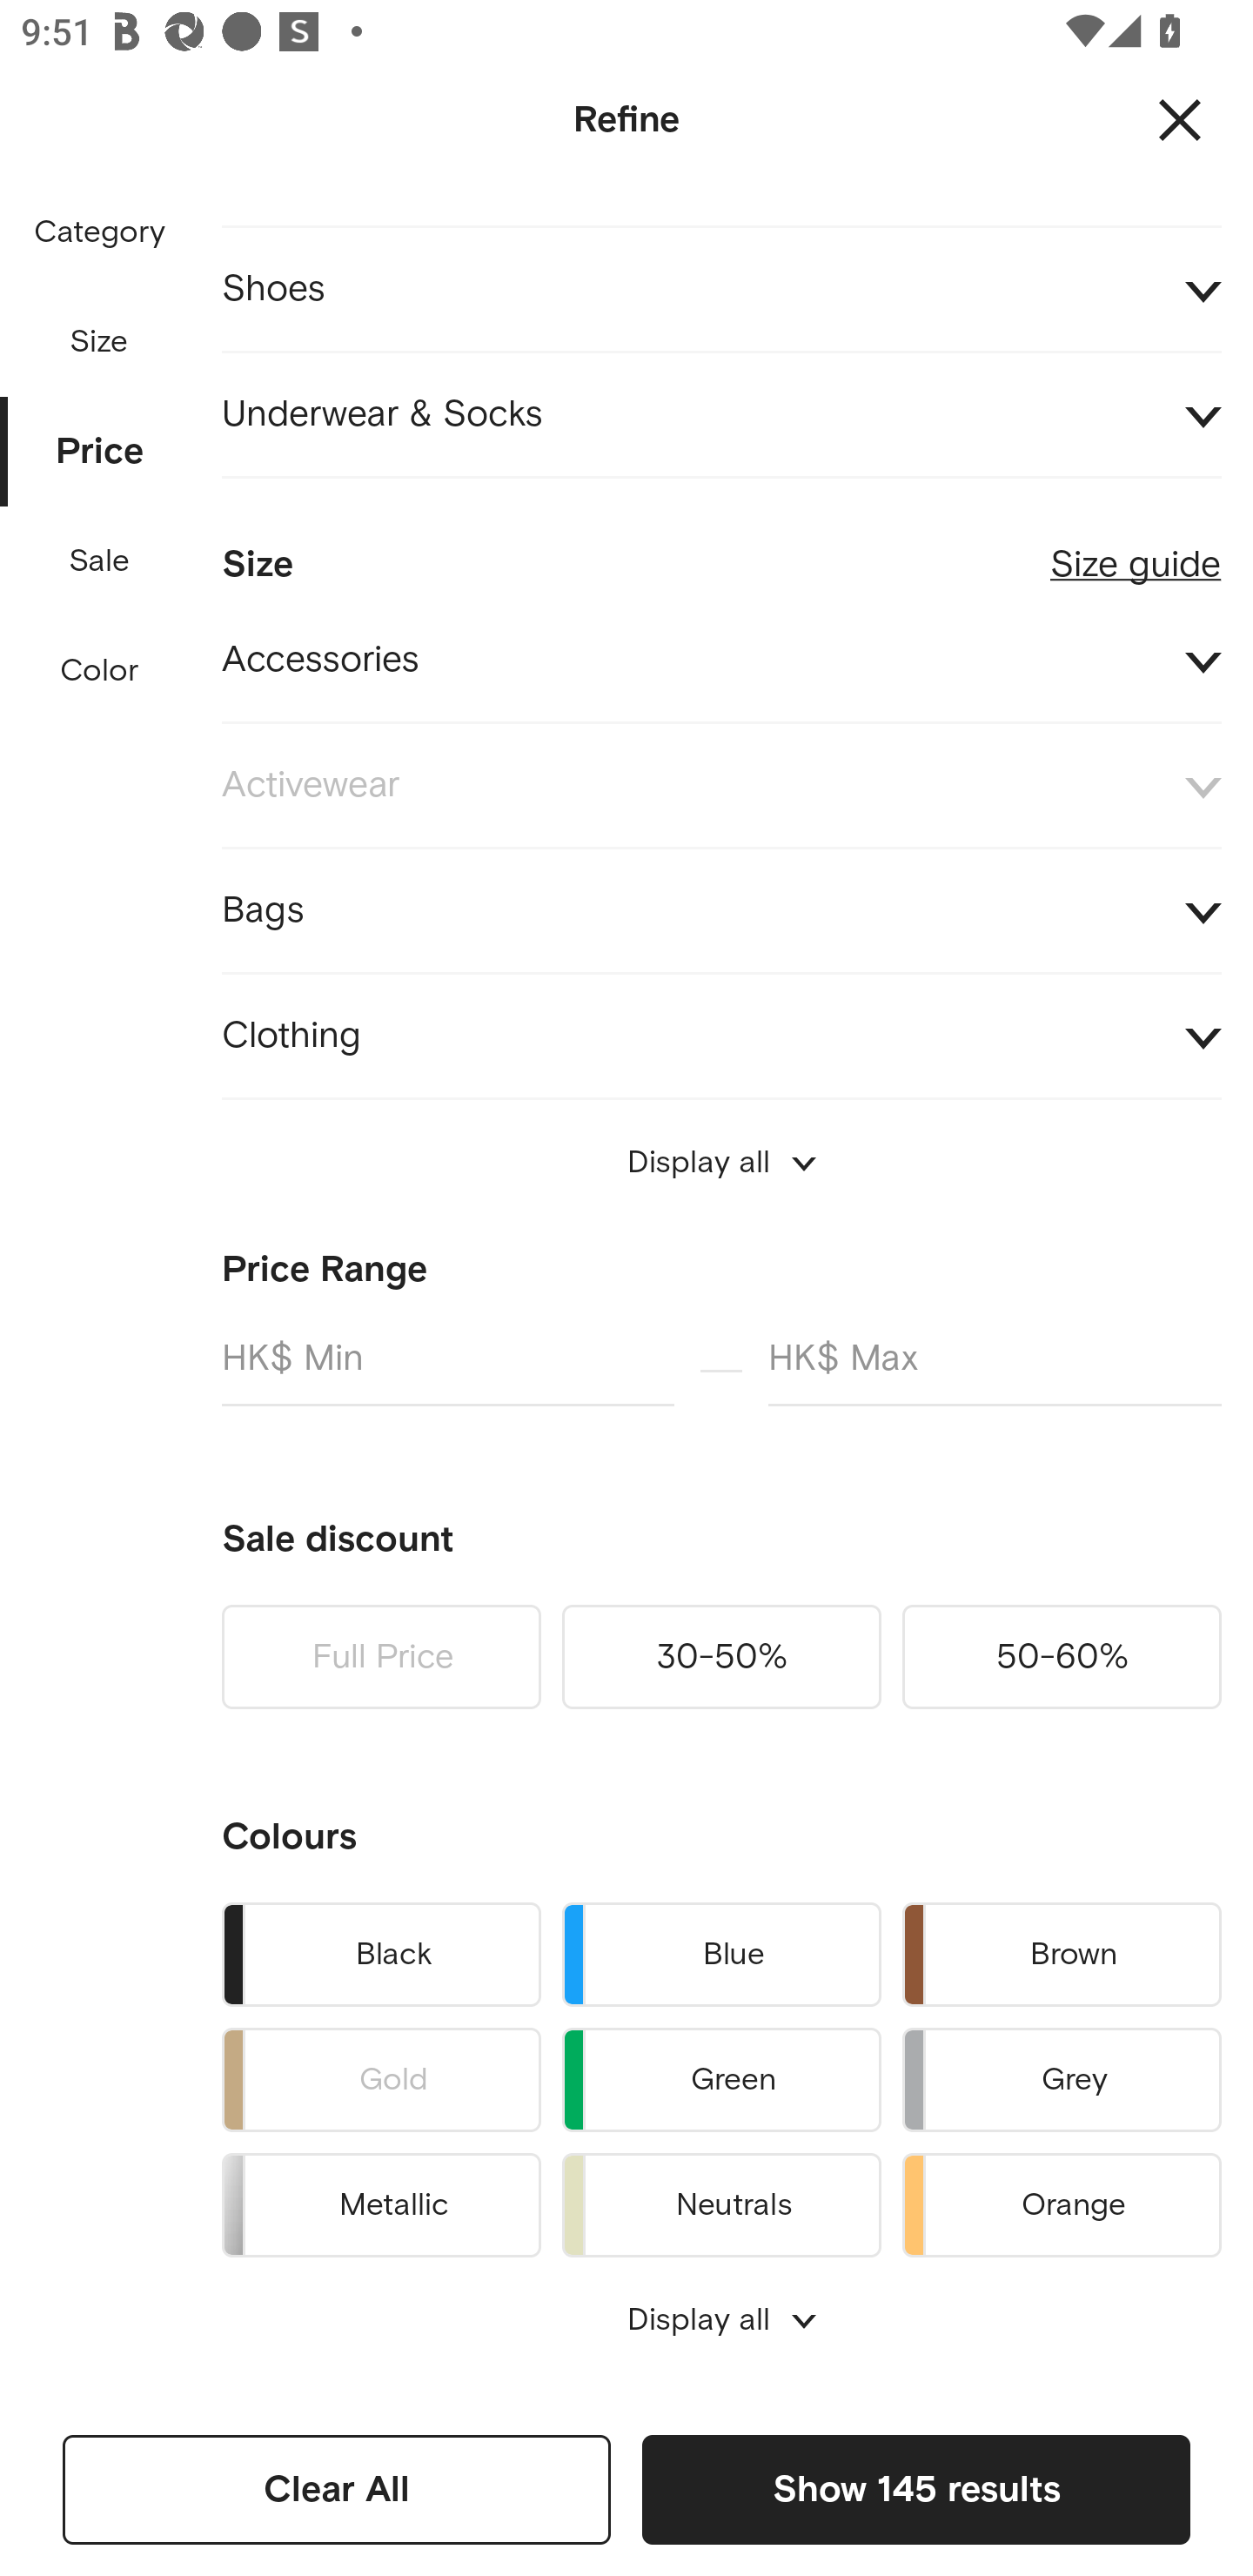 The image size is (1253, 2576). Describe the element at coordinates (1062, 2080) in the screenshot. I see `Grey` at that location.